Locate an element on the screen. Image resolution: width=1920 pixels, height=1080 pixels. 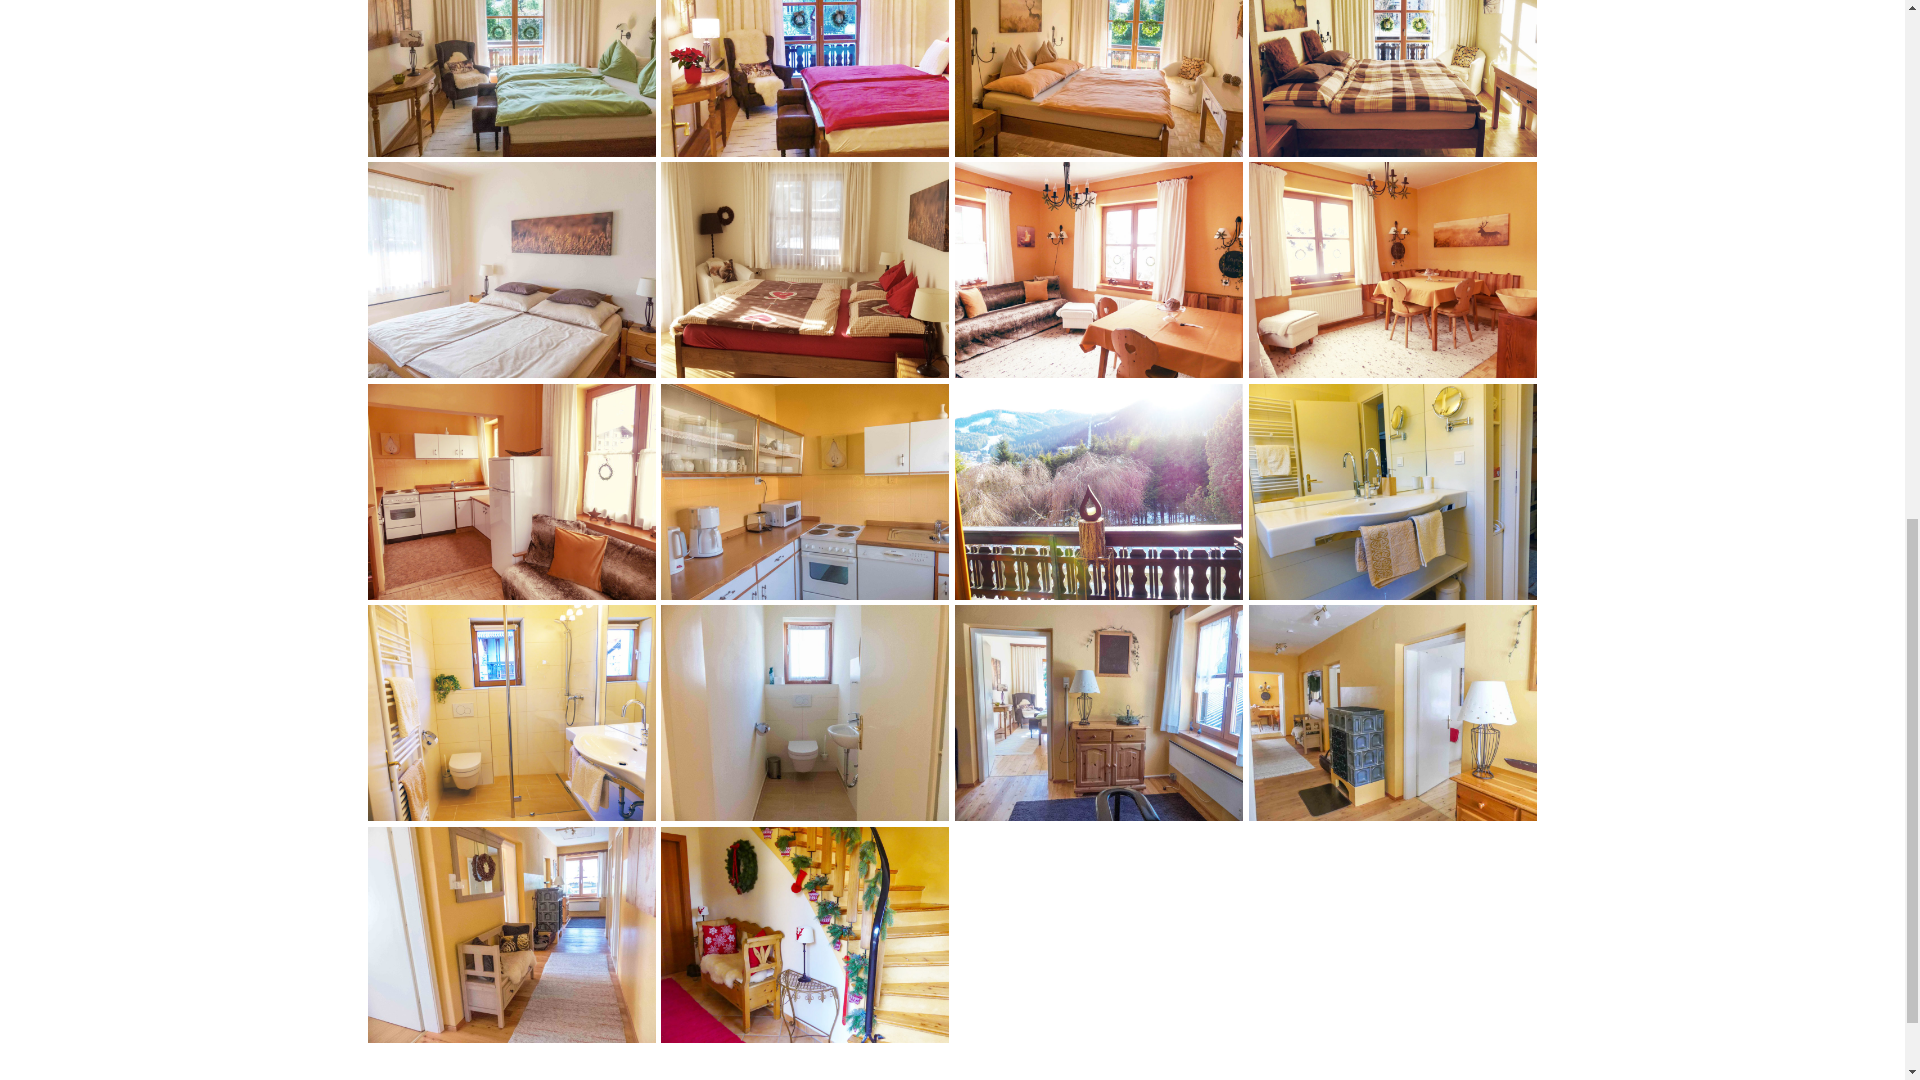
Zimmer 3 is located at coordinates (512, 270).